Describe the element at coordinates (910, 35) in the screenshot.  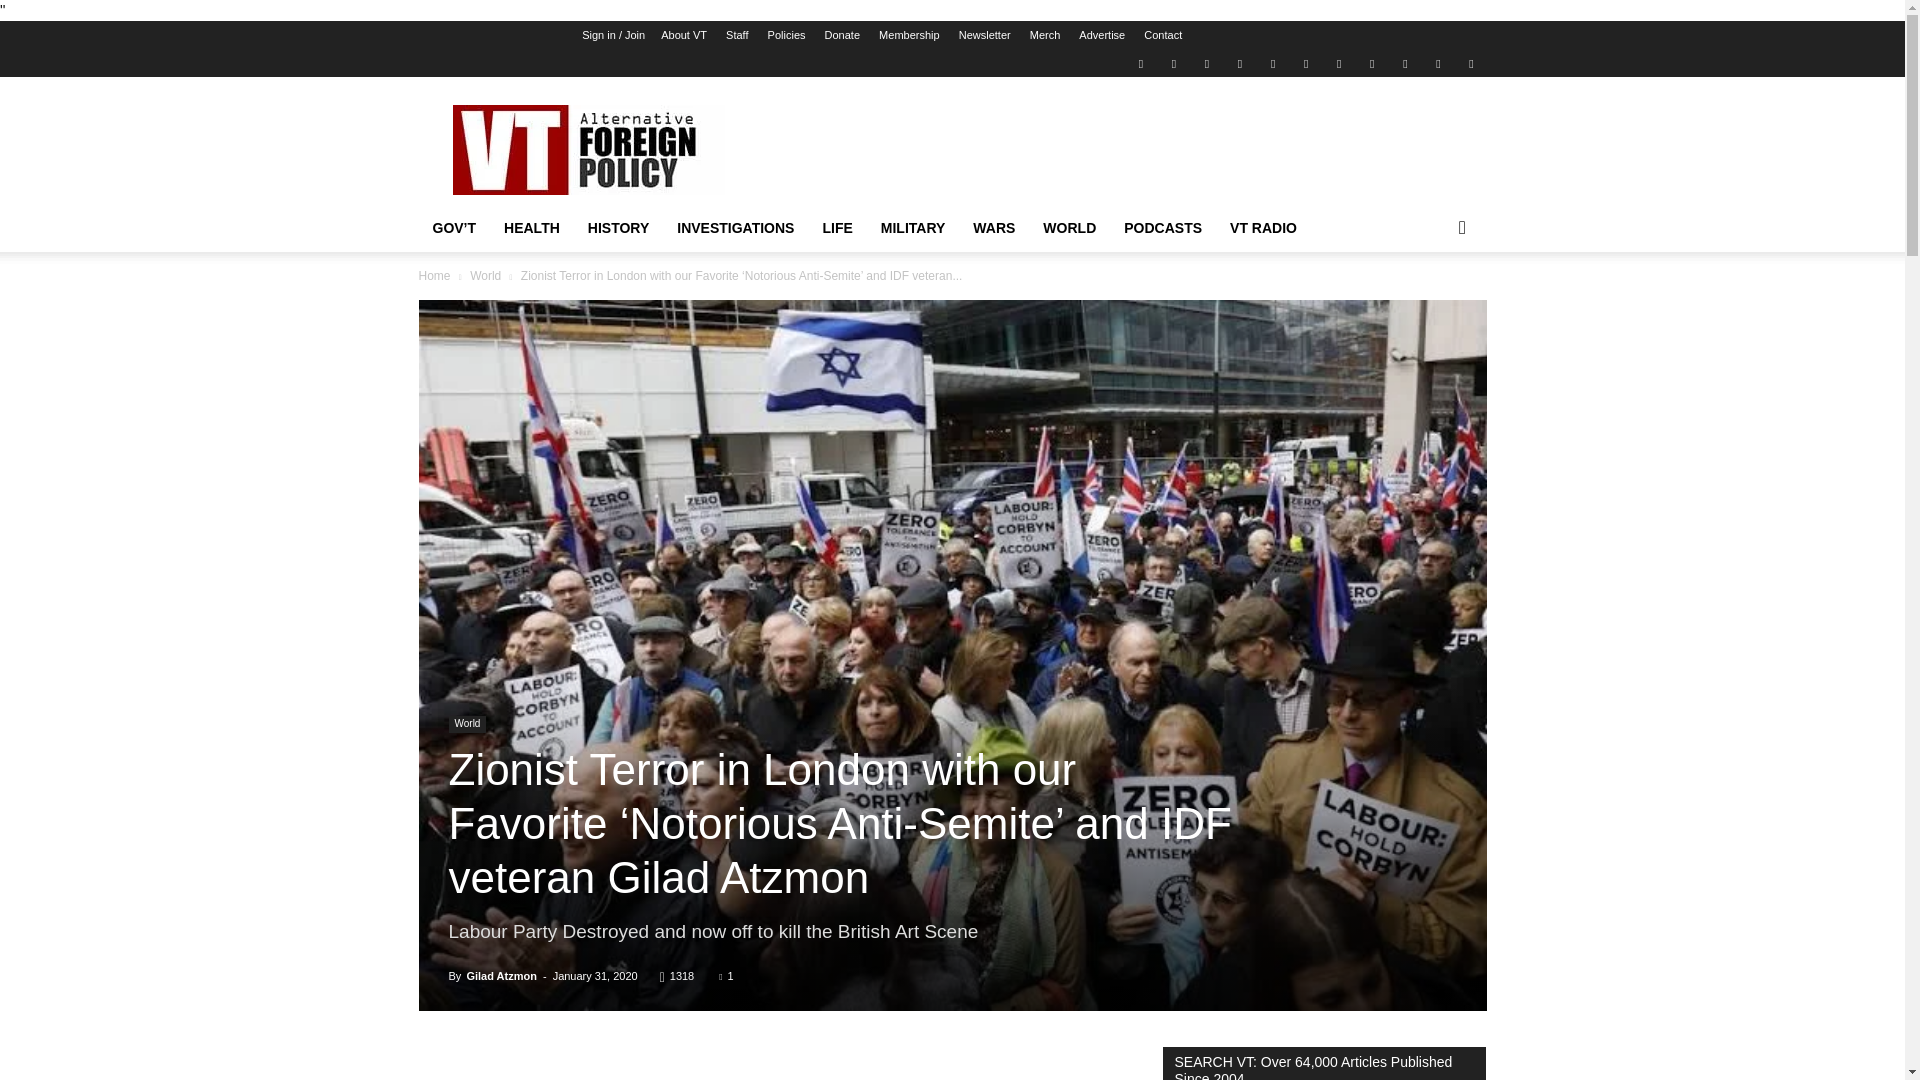
I see `Membership` at that location.